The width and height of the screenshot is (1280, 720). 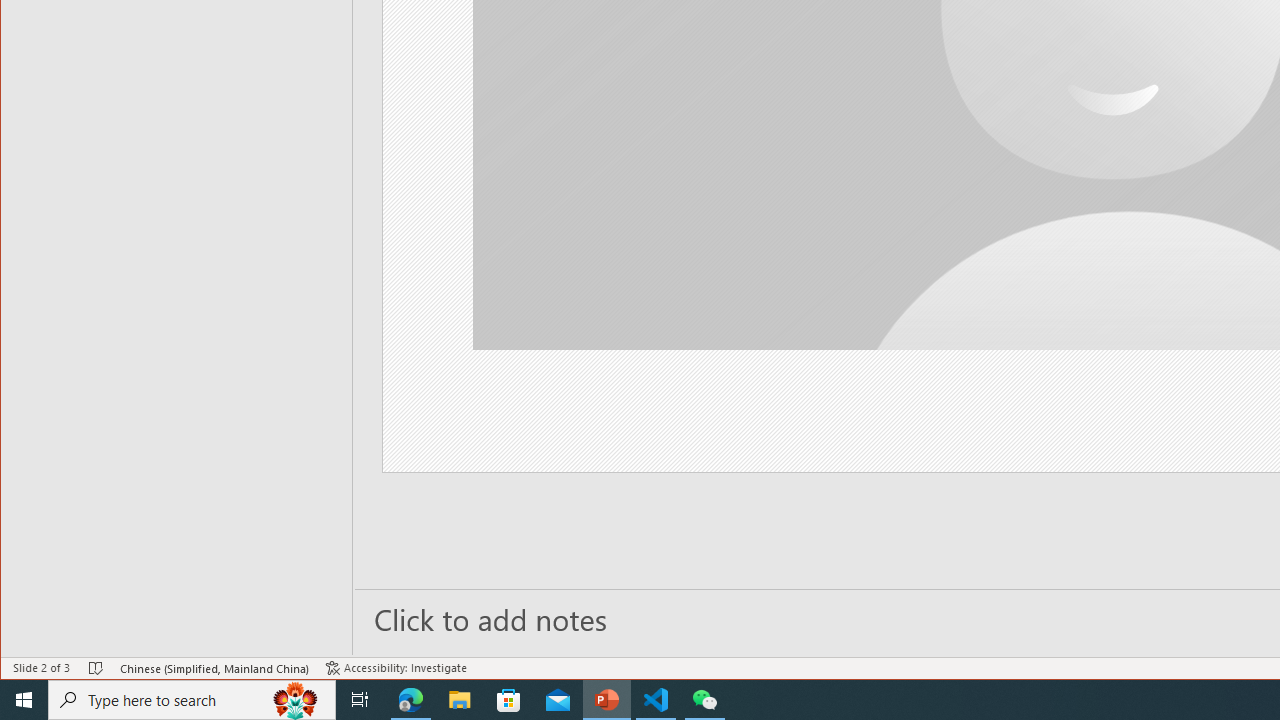 I want to click on PowerPoint - 1 running window, so click(x=607, y=700).